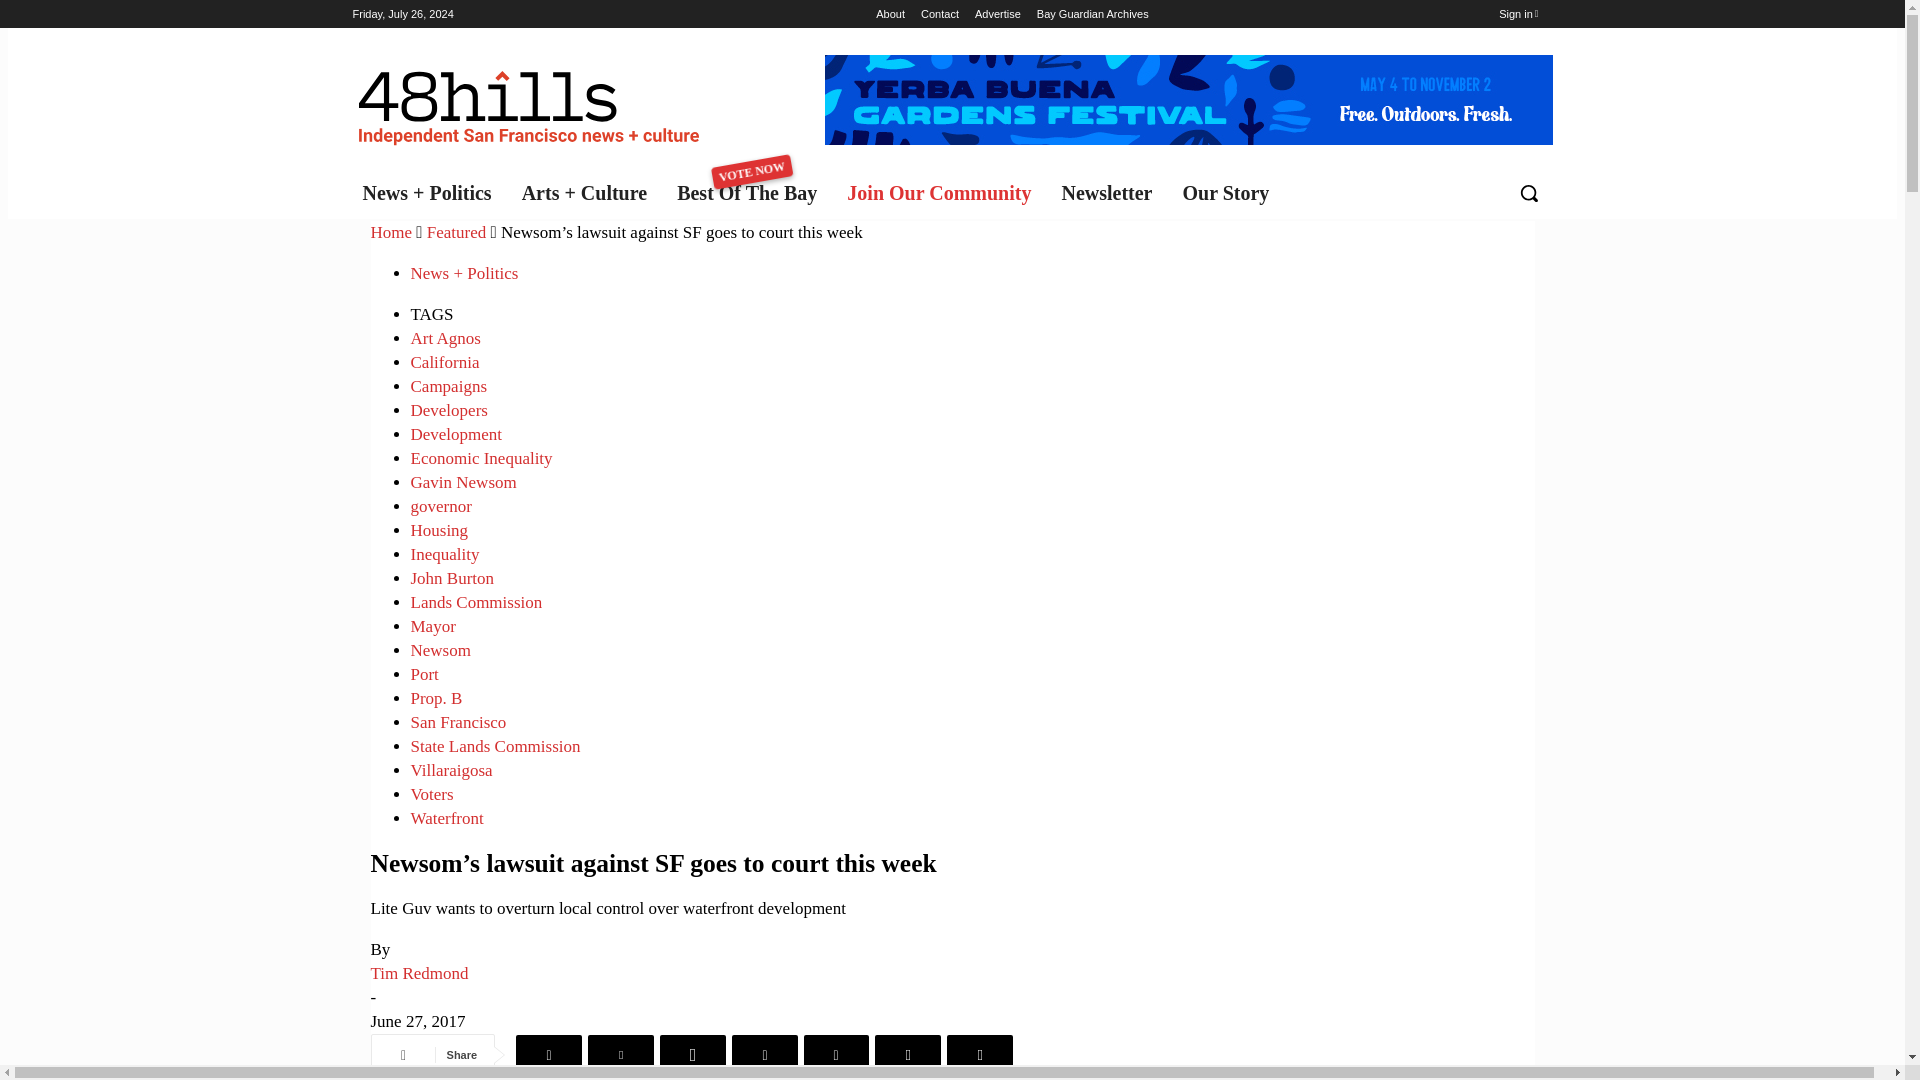 This screenshot has width=1920, height=1080. Describe the element at coordinates (752, 192) in the screenshot. I see `Twitter` at that location.